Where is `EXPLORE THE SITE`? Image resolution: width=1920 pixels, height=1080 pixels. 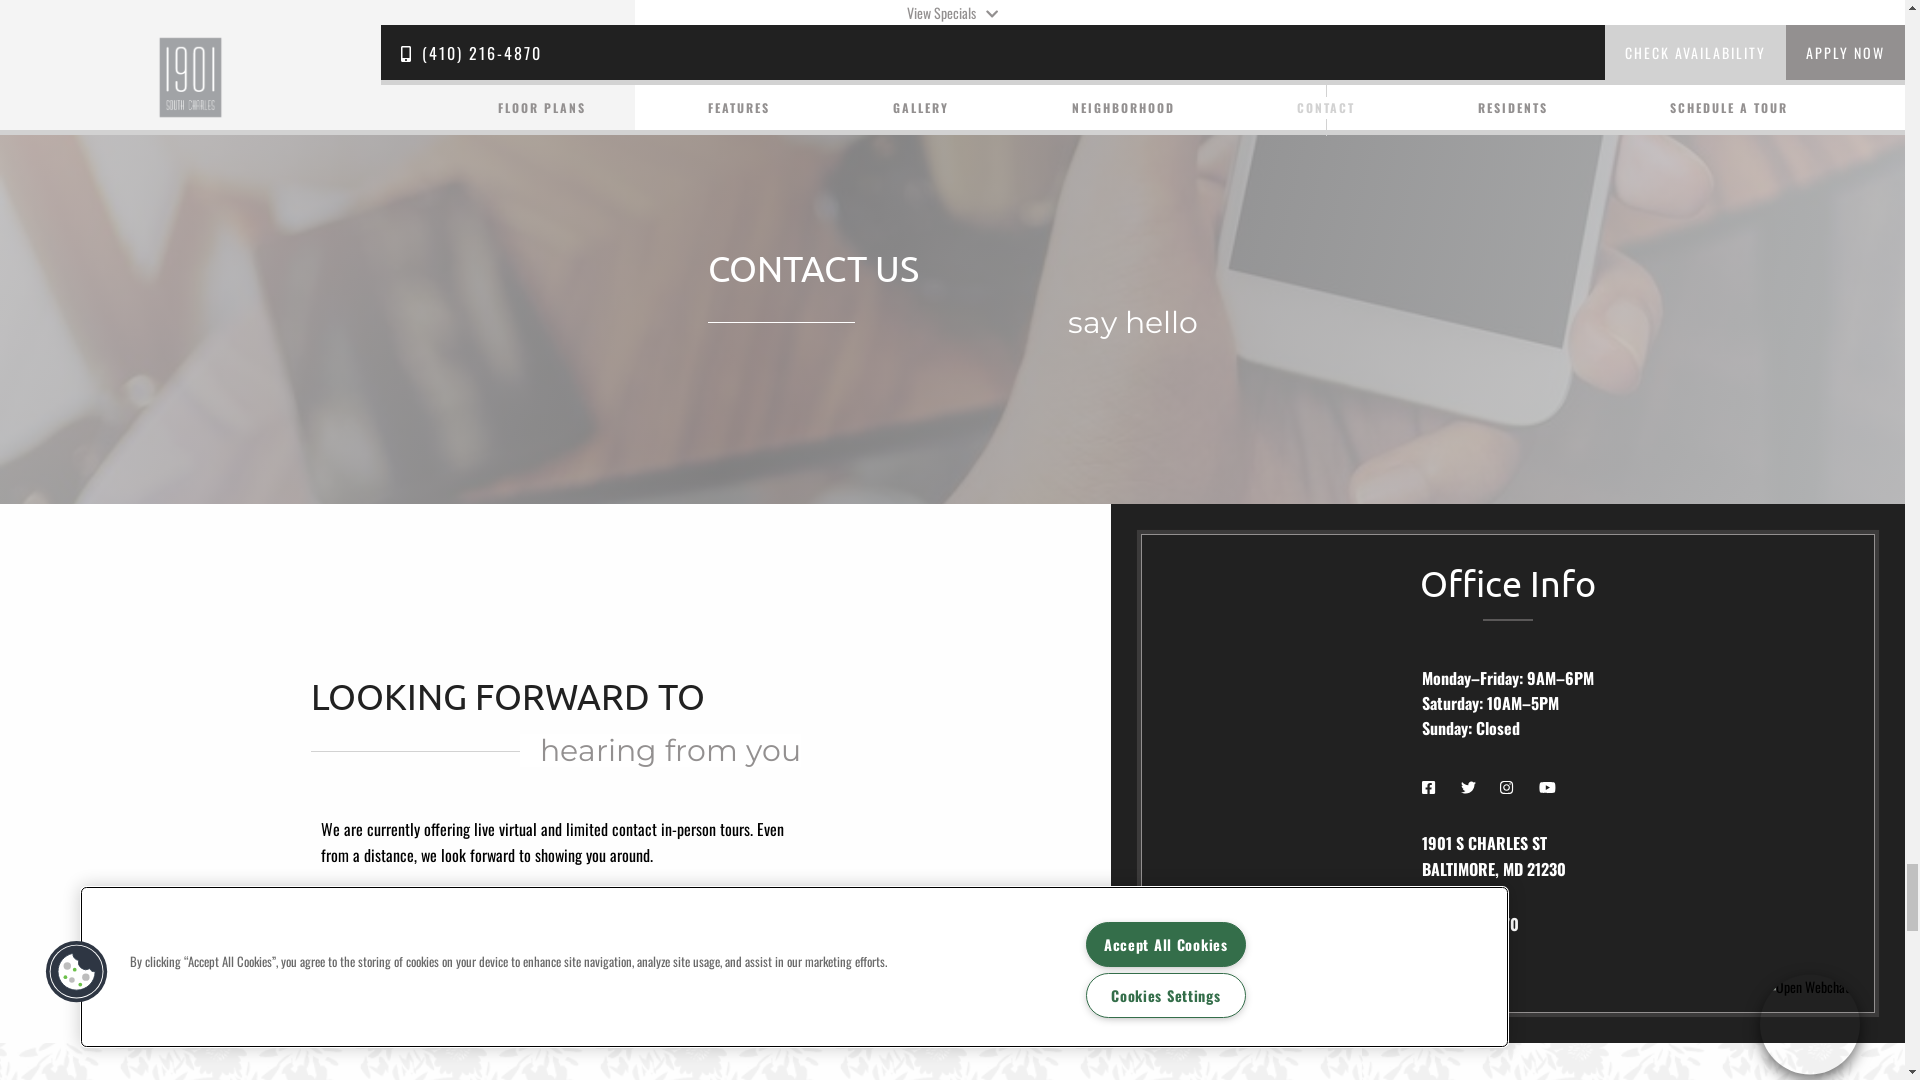 EXPLORE THE SITE is located at coordinates (1660, 884).